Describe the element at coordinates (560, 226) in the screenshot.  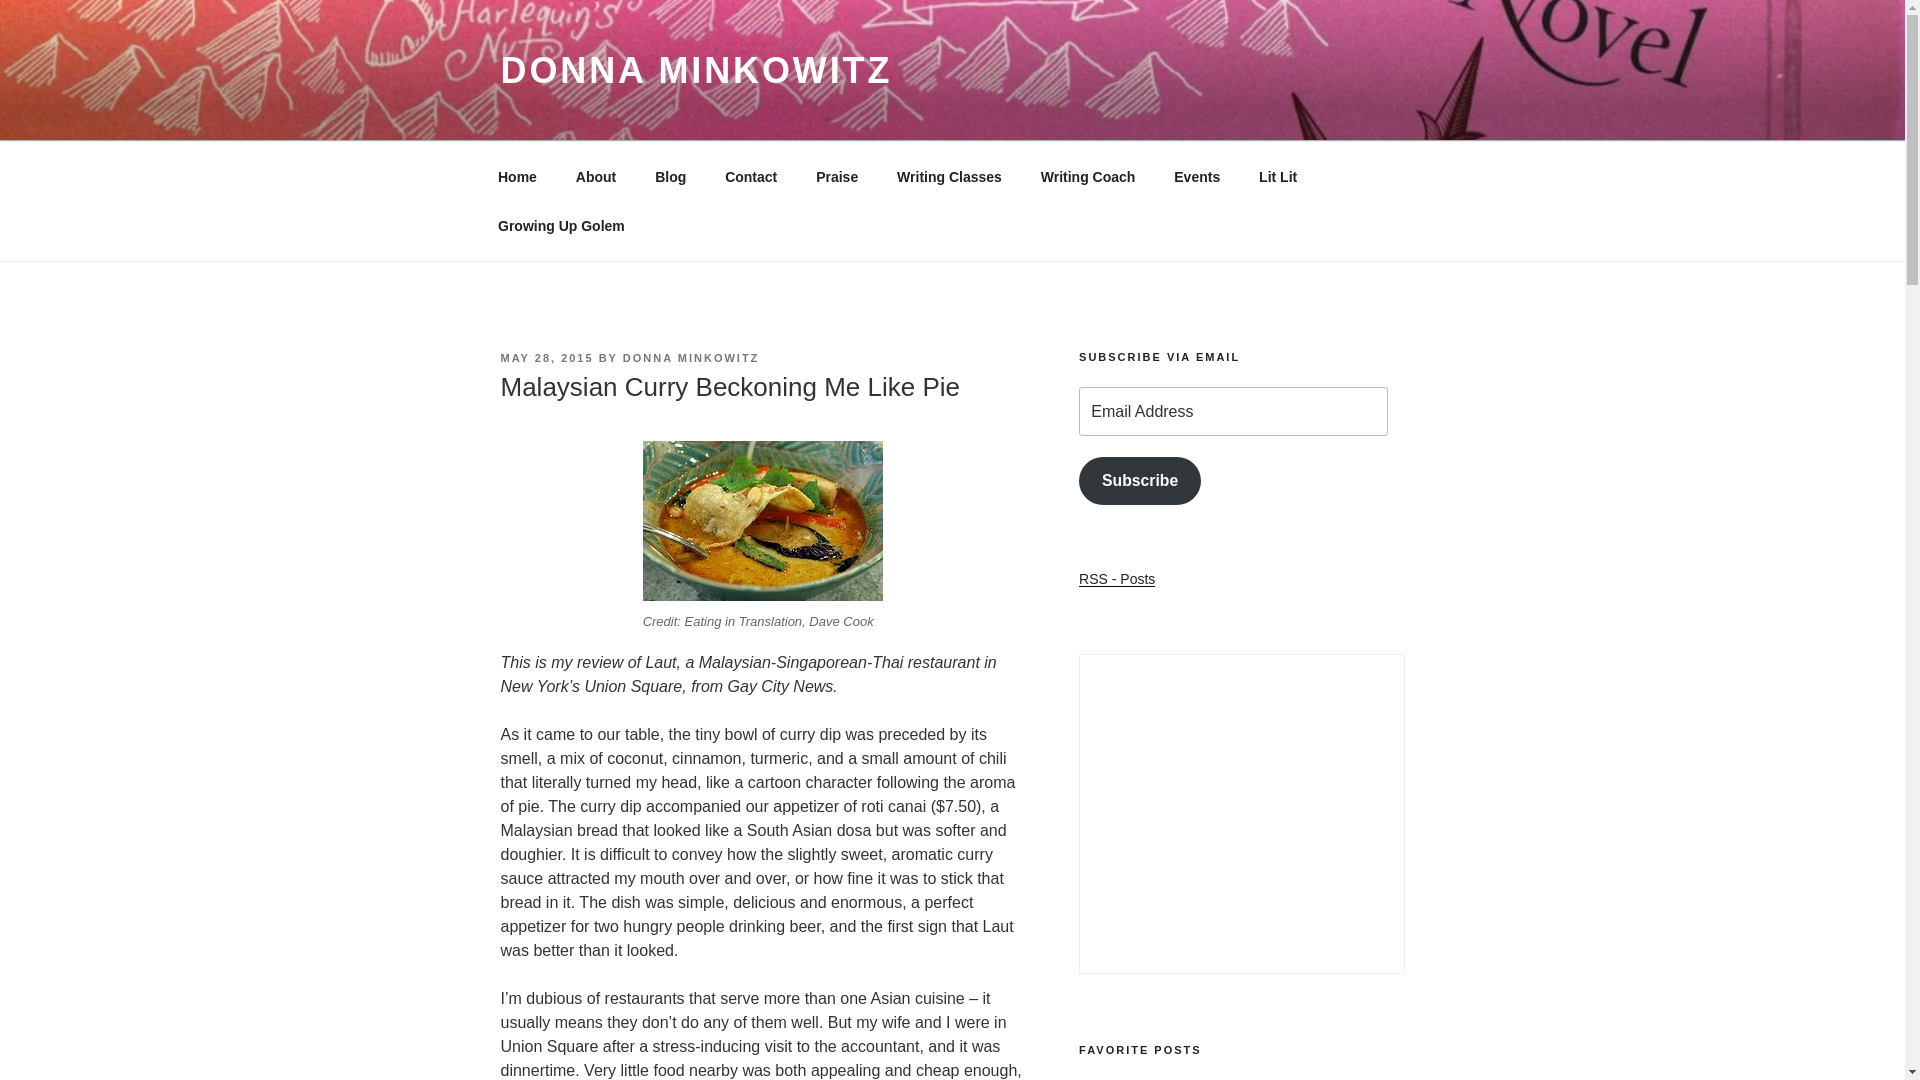
I see `Growing Up Golem` at that location.